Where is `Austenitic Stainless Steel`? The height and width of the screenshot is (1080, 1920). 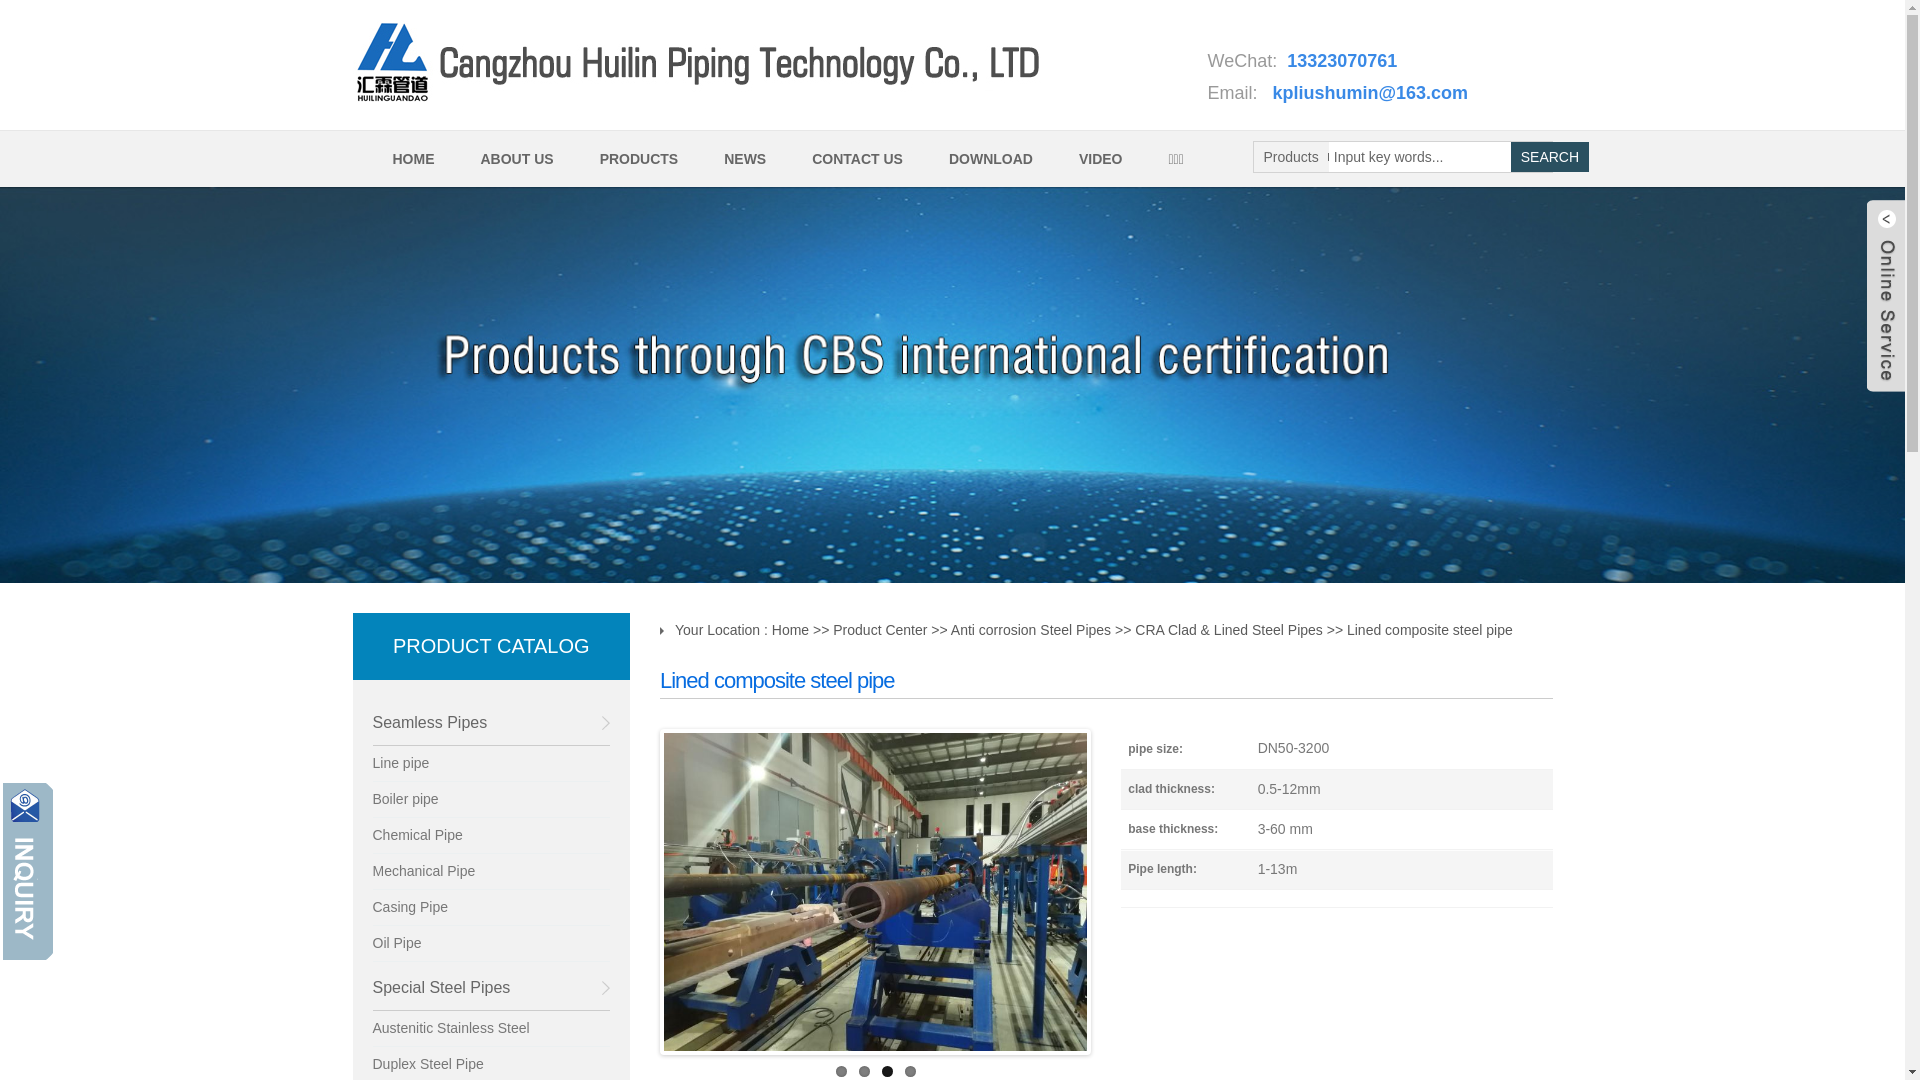 Austenitic Stainless Steel is located at coordinates (491, 1029).